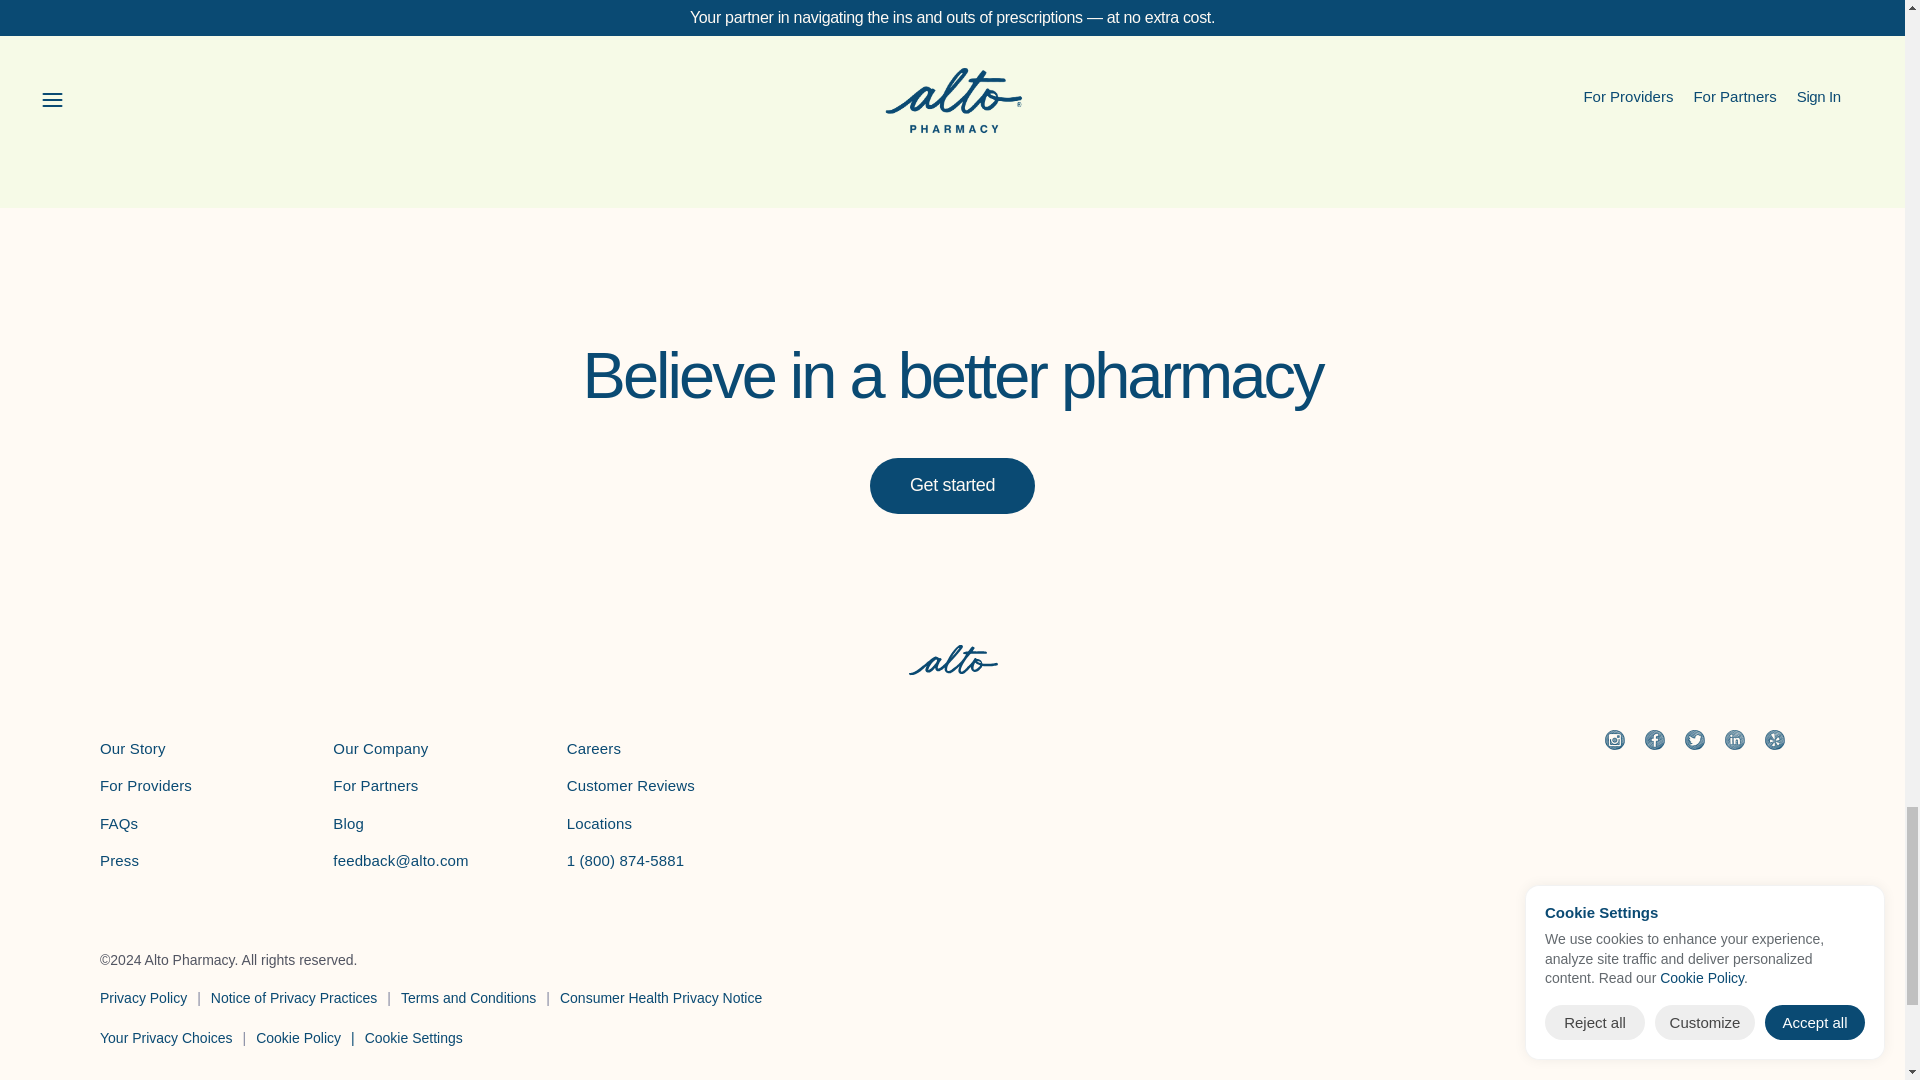  Describe the element at coordinates (166, 1038) in the screenshot. I see `Your Privacy Choices` at that location.